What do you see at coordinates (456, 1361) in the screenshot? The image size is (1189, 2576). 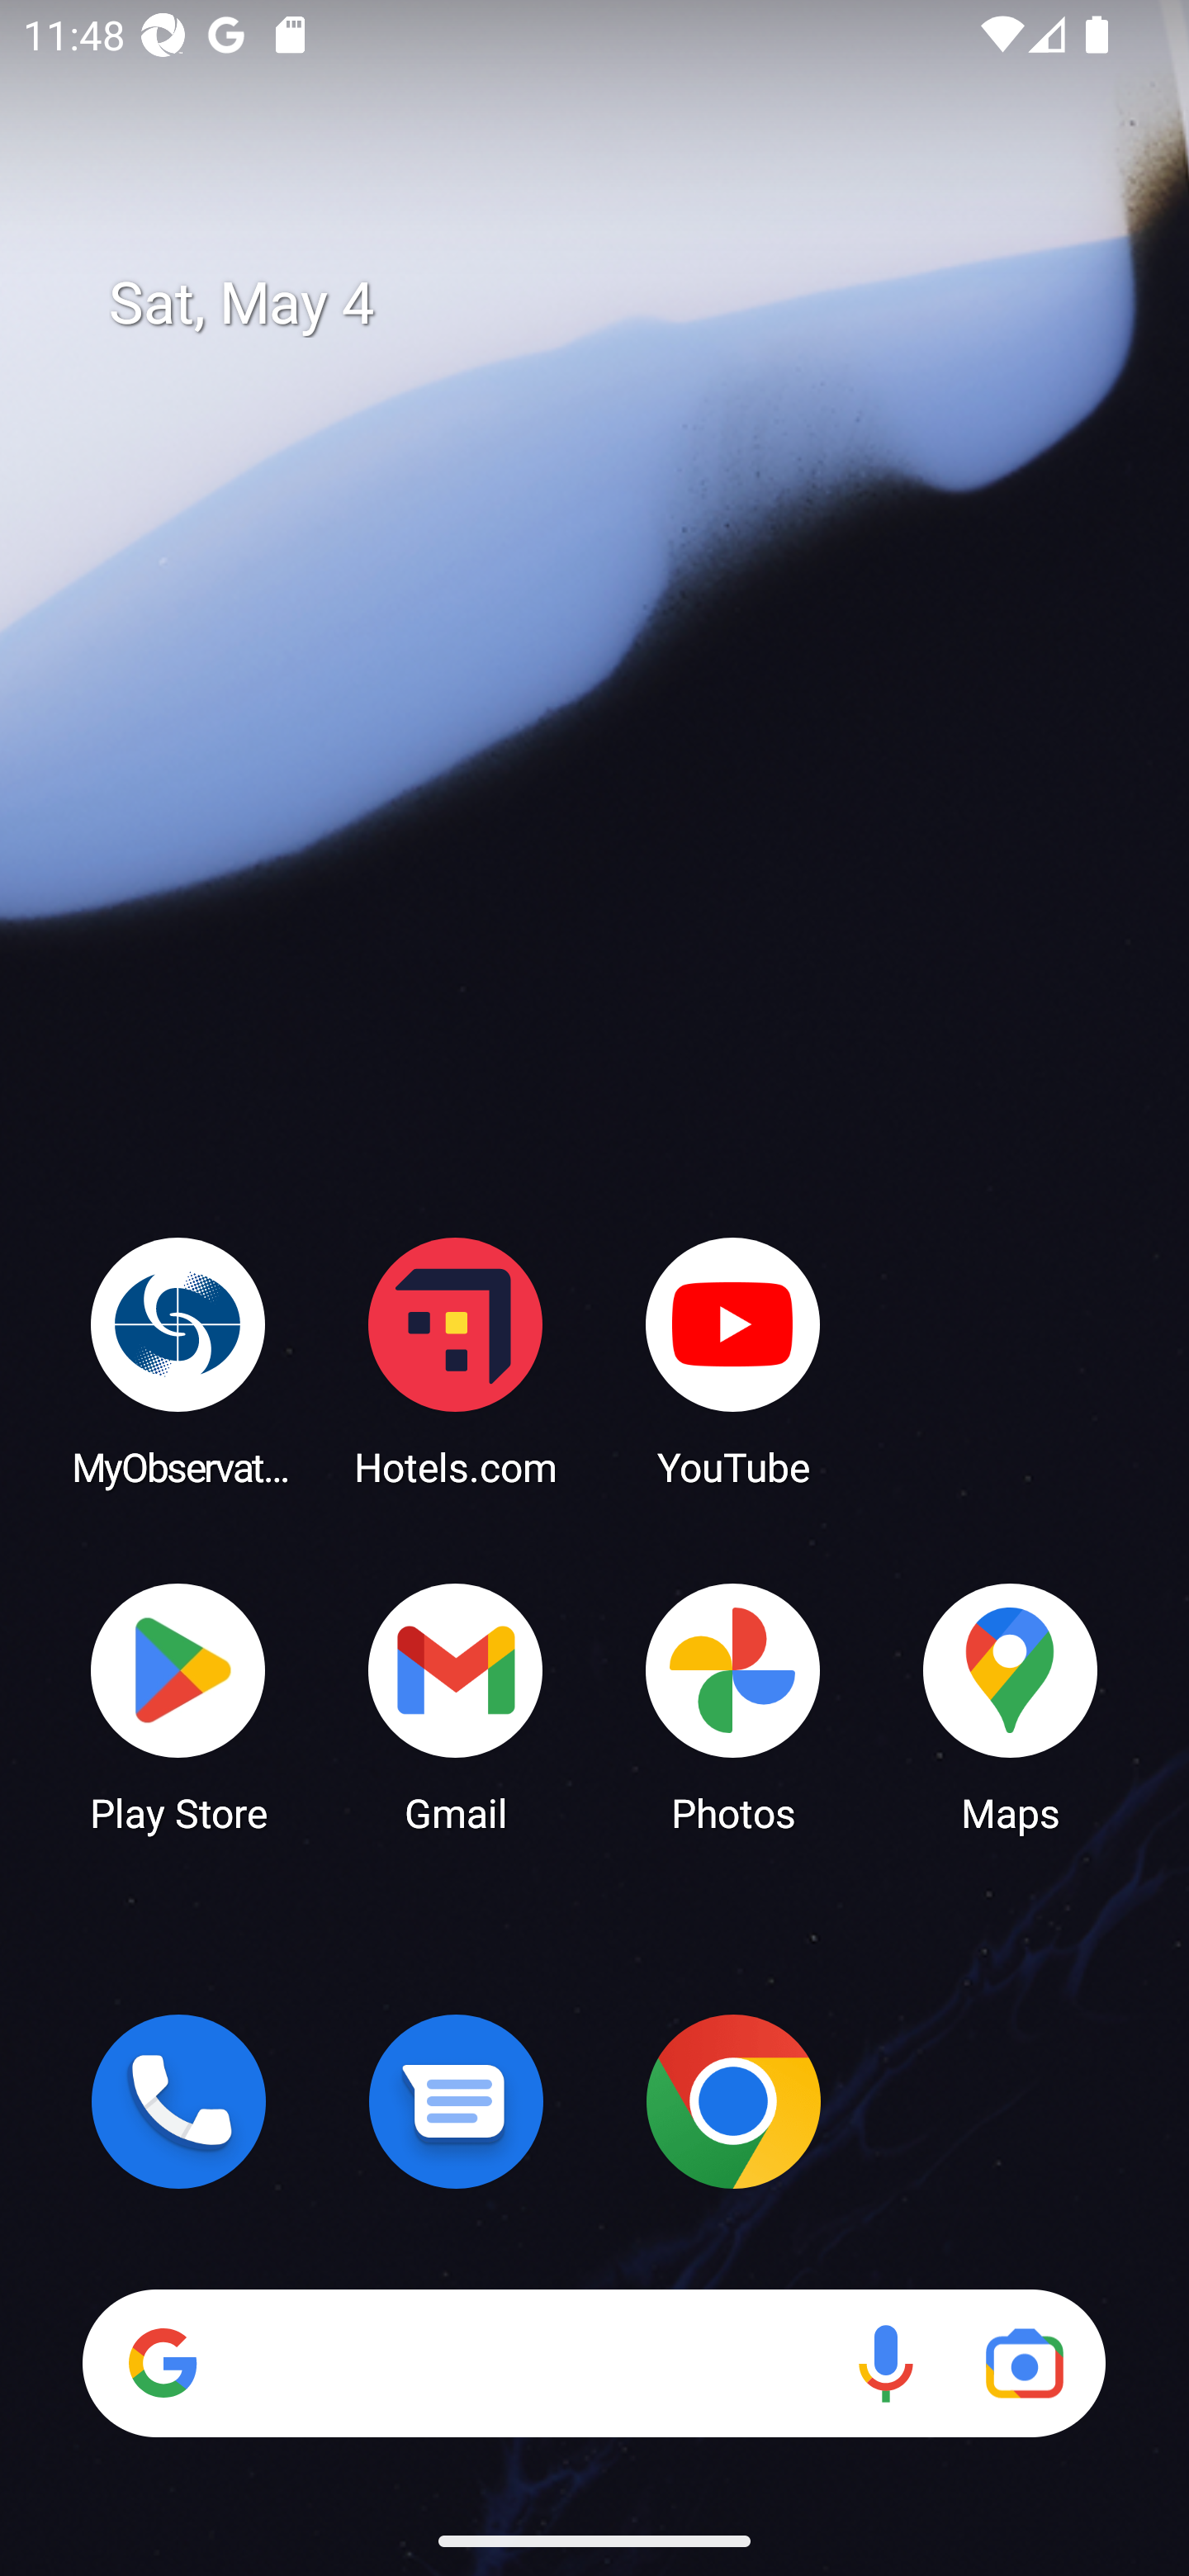 I see `Hotels.com` at bounding box center [456, 1361].